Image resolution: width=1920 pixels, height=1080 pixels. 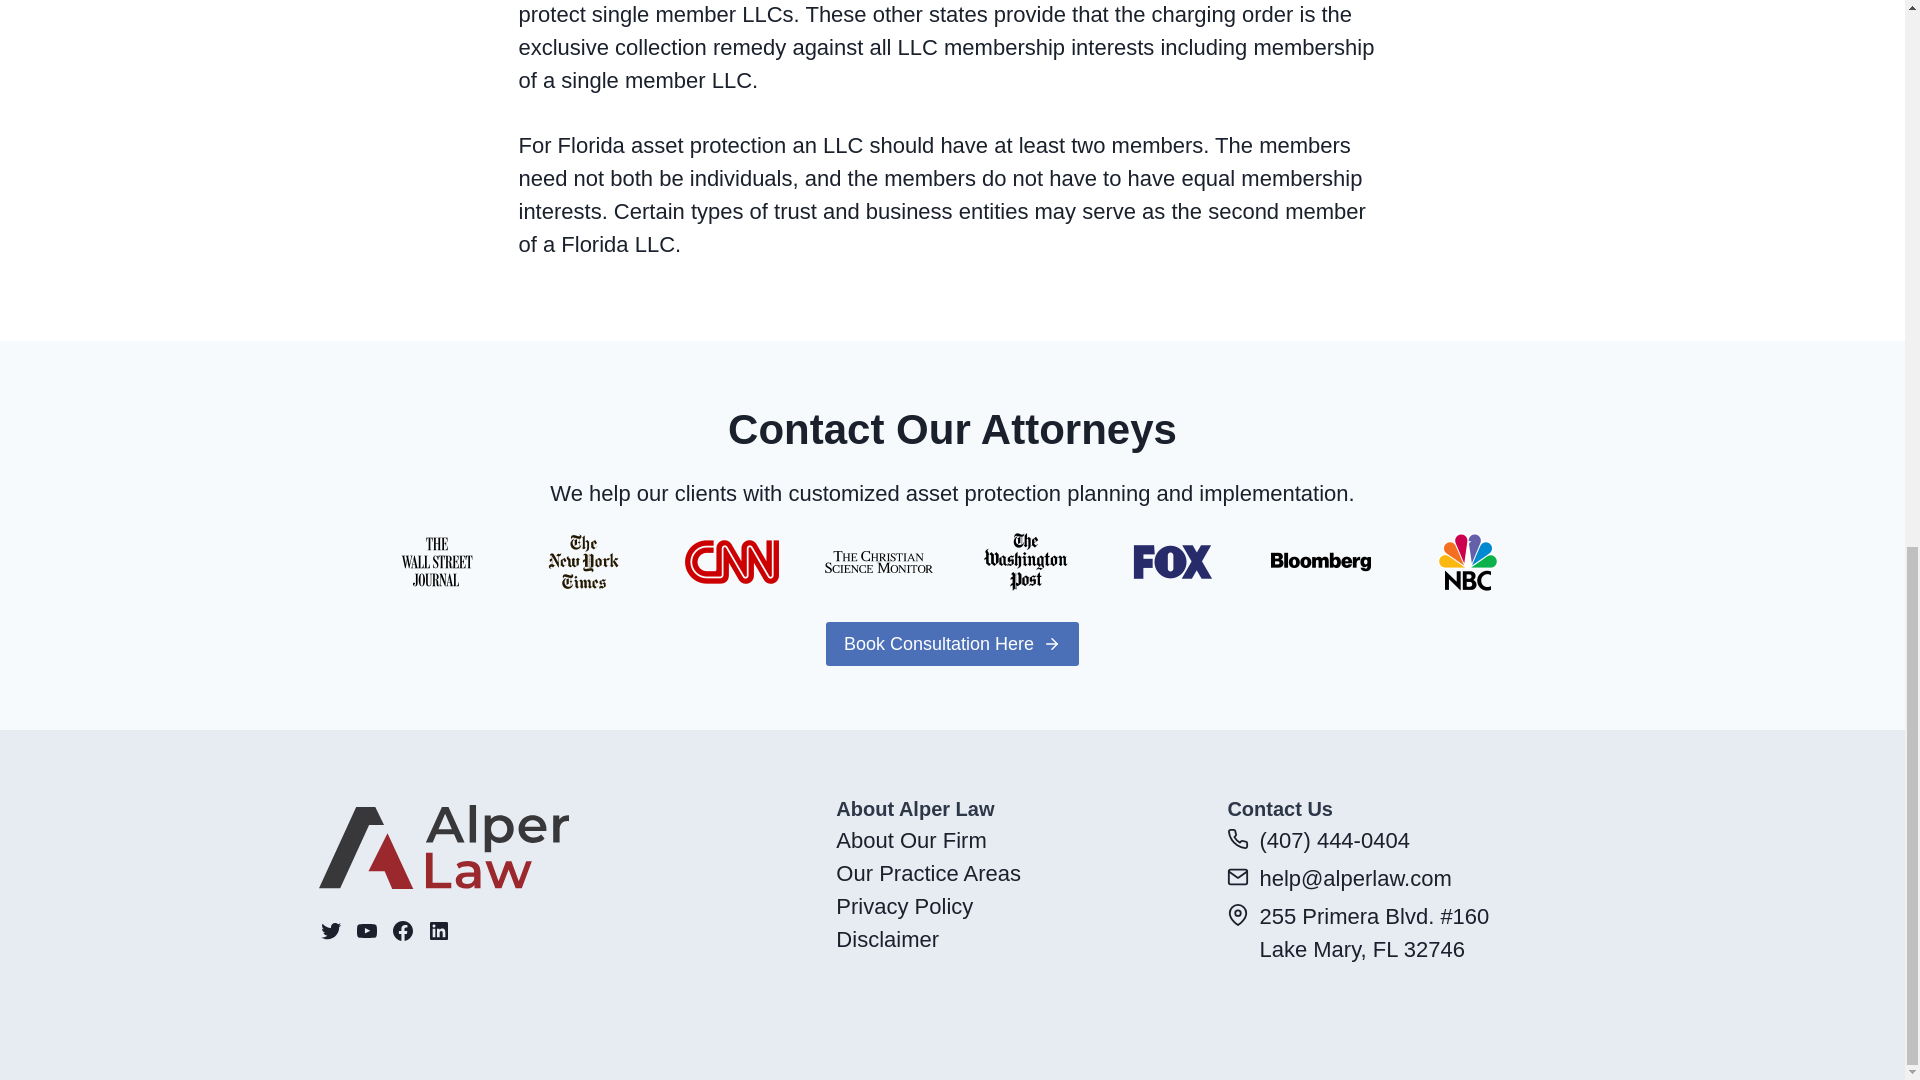 What do you see at coordinates (438, 930) in the screenshot?
I see `LinkedIn` at bounding box center [438, 930].